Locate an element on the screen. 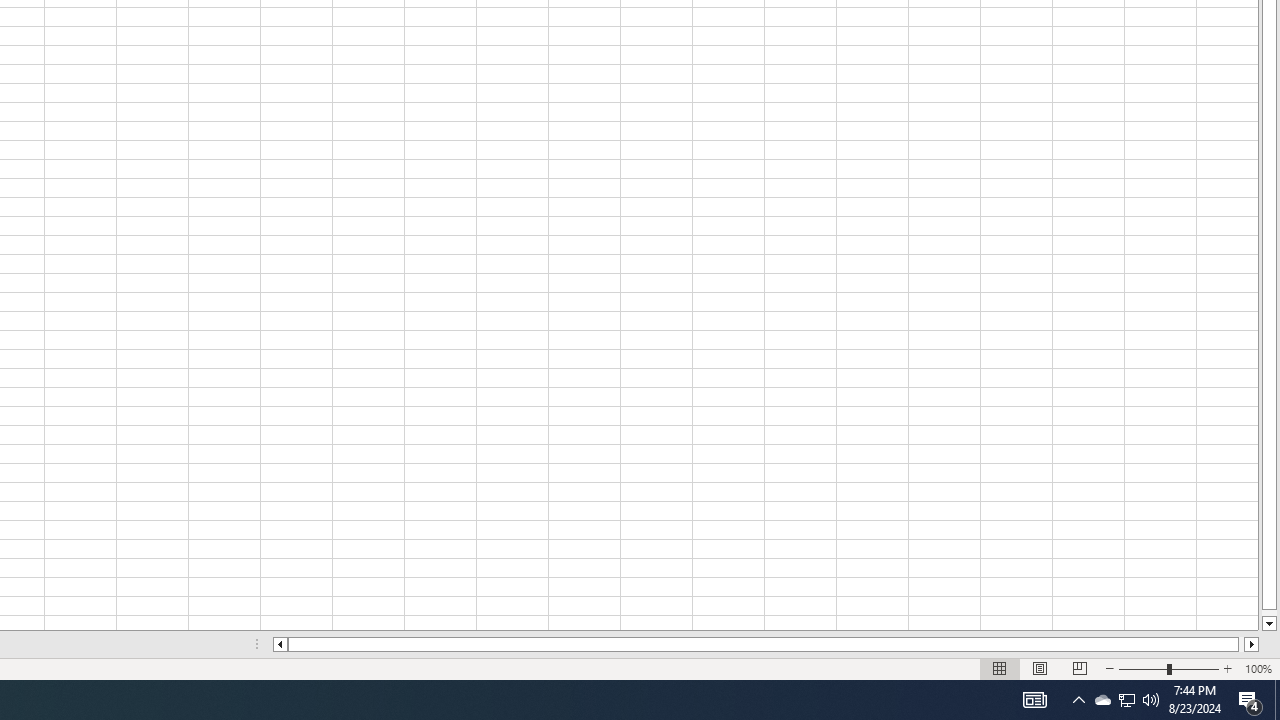 The width and height of the screenshot is (1280, 720). Notification Chevron is located at coordinates (1151, 700).